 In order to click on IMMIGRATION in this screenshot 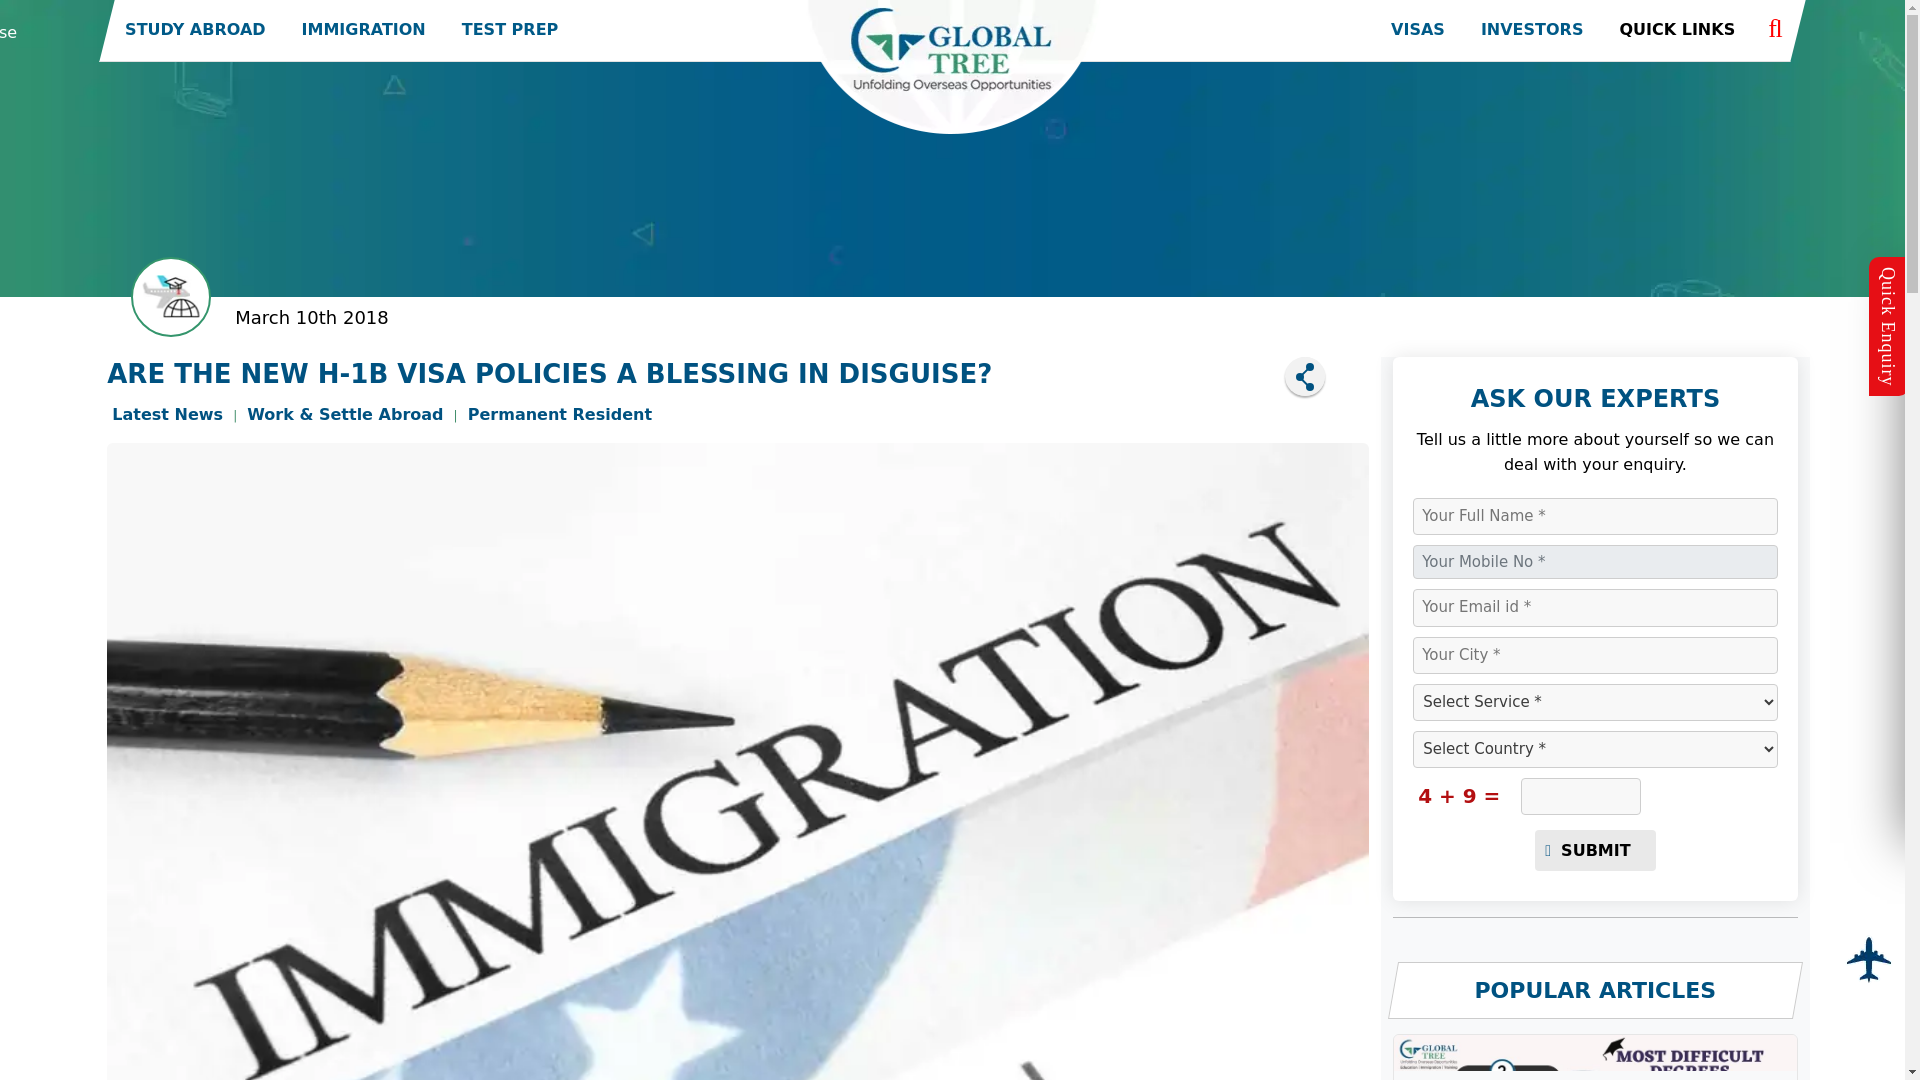, I will do `click(364, 30)`.